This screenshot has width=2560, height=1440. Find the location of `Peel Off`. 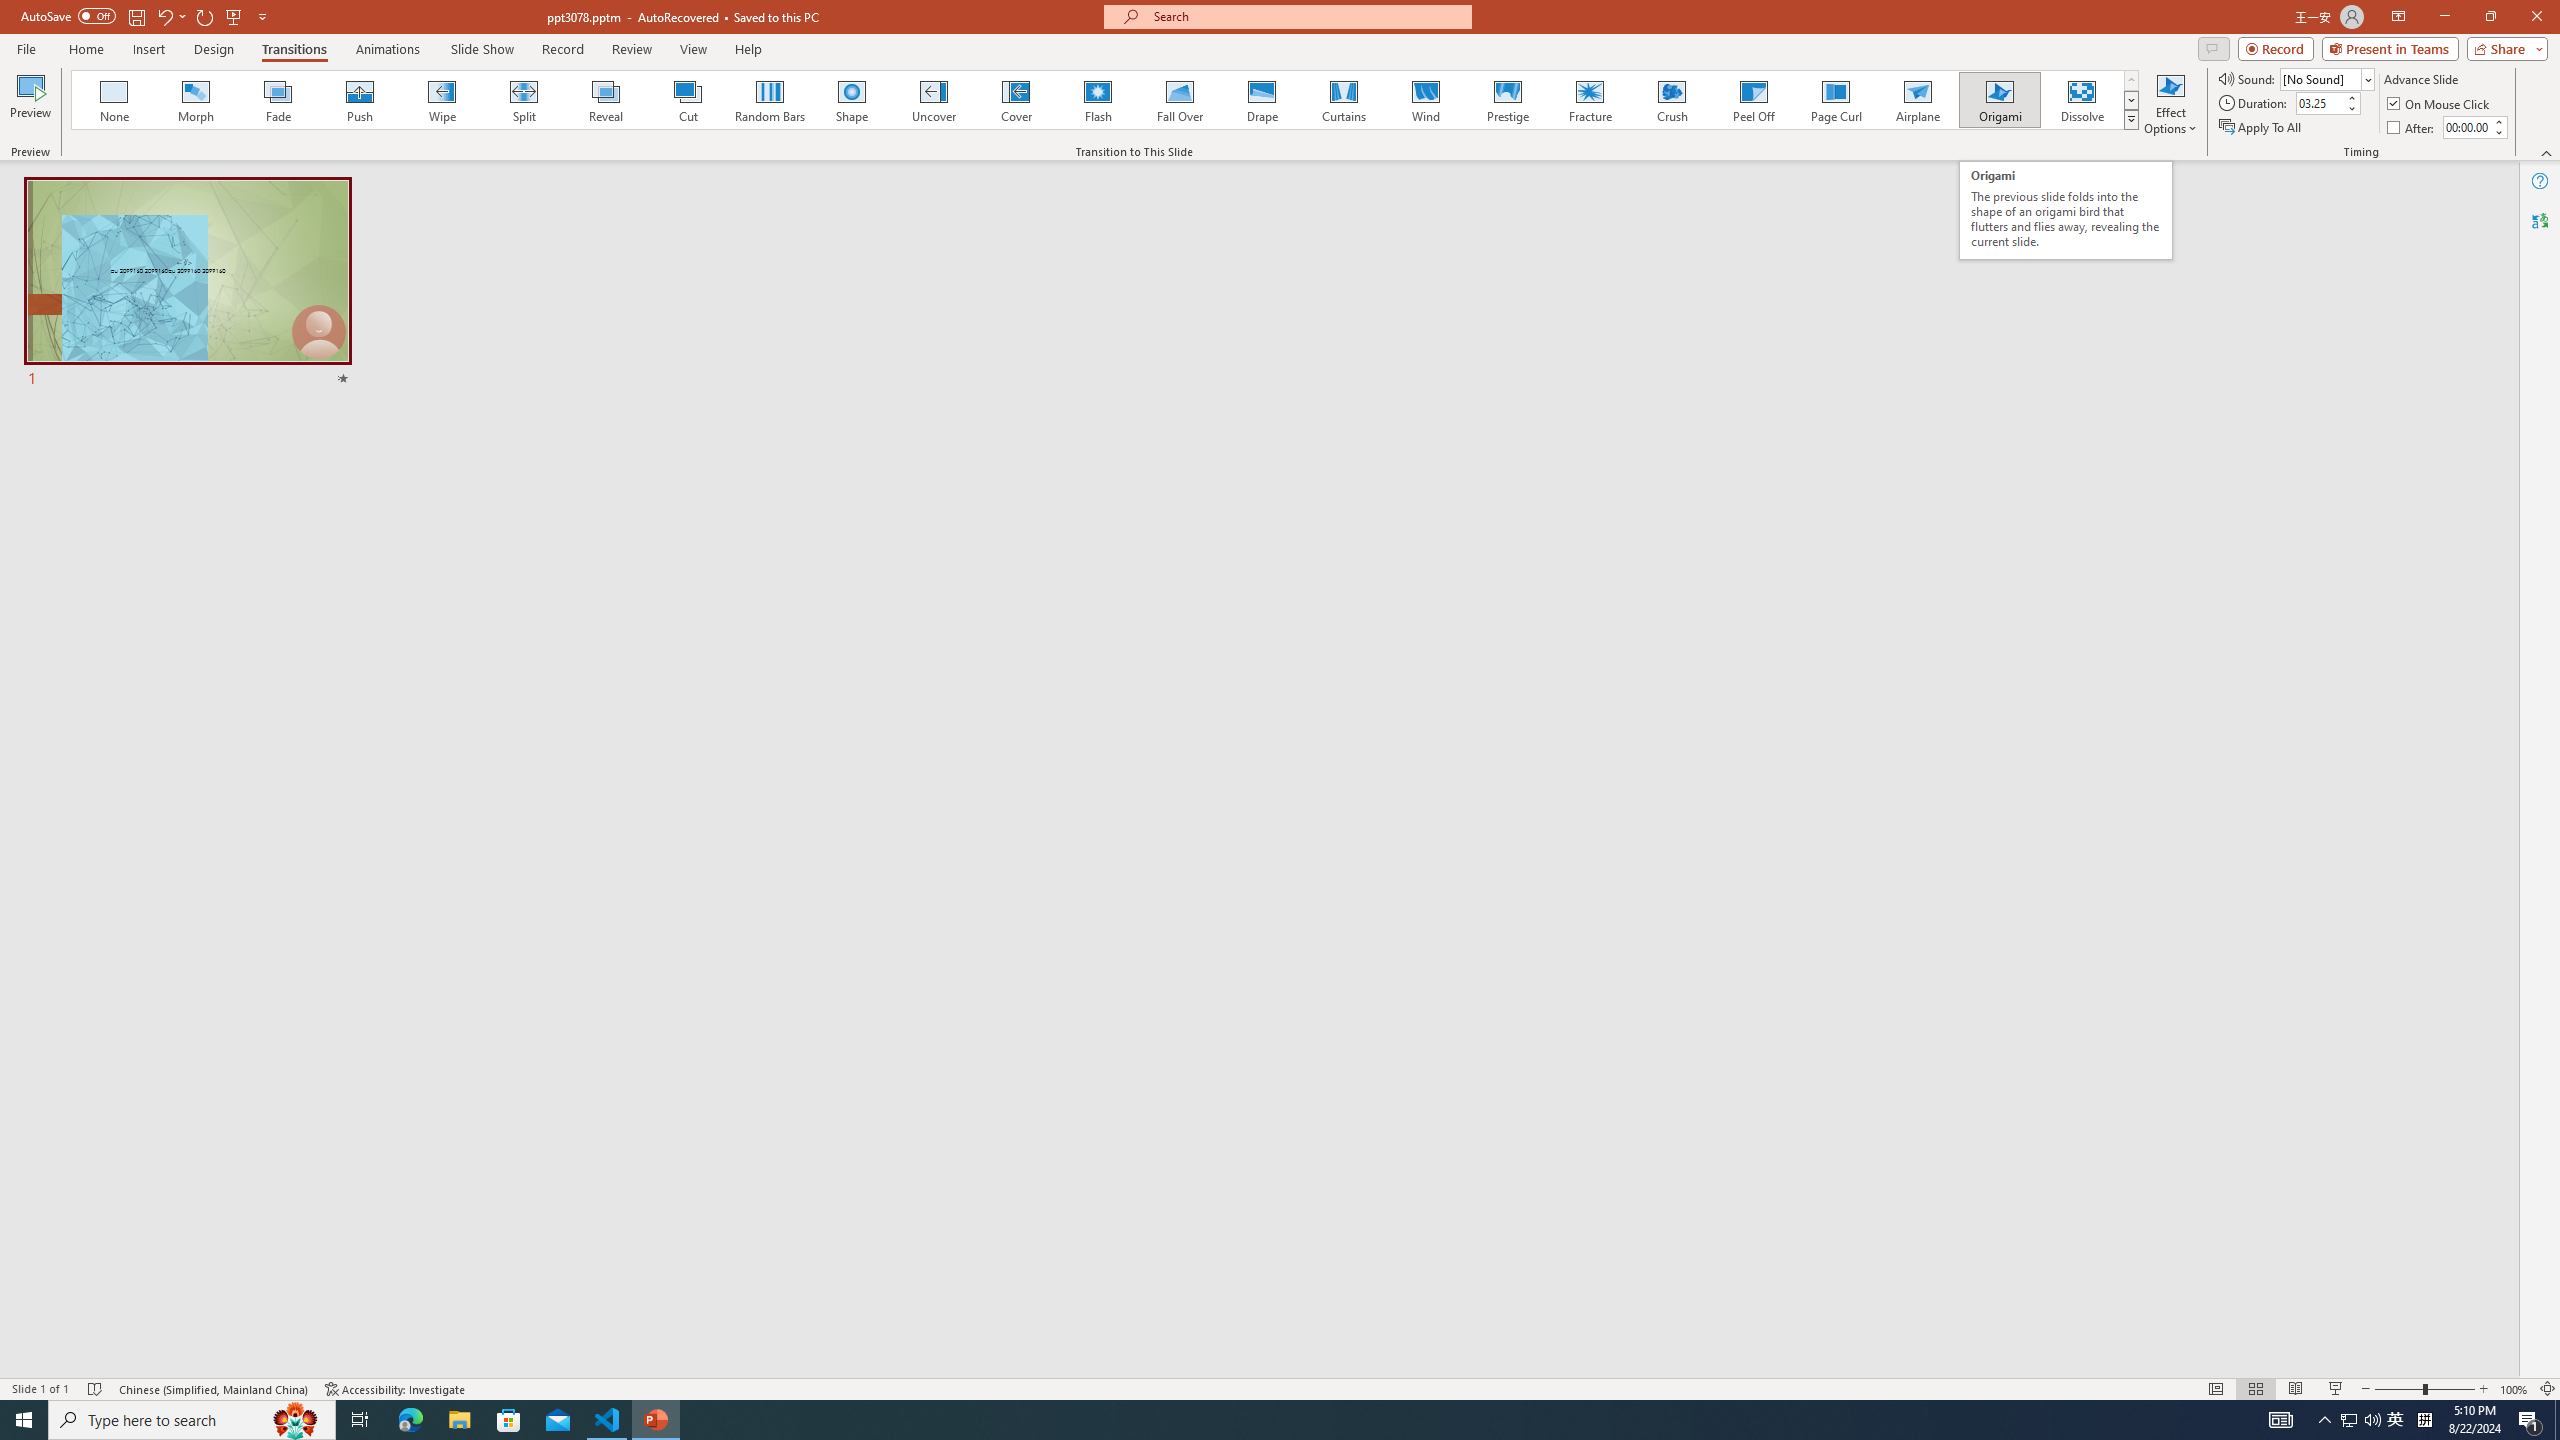

Peel Off is located at coordinates (1753, 100).